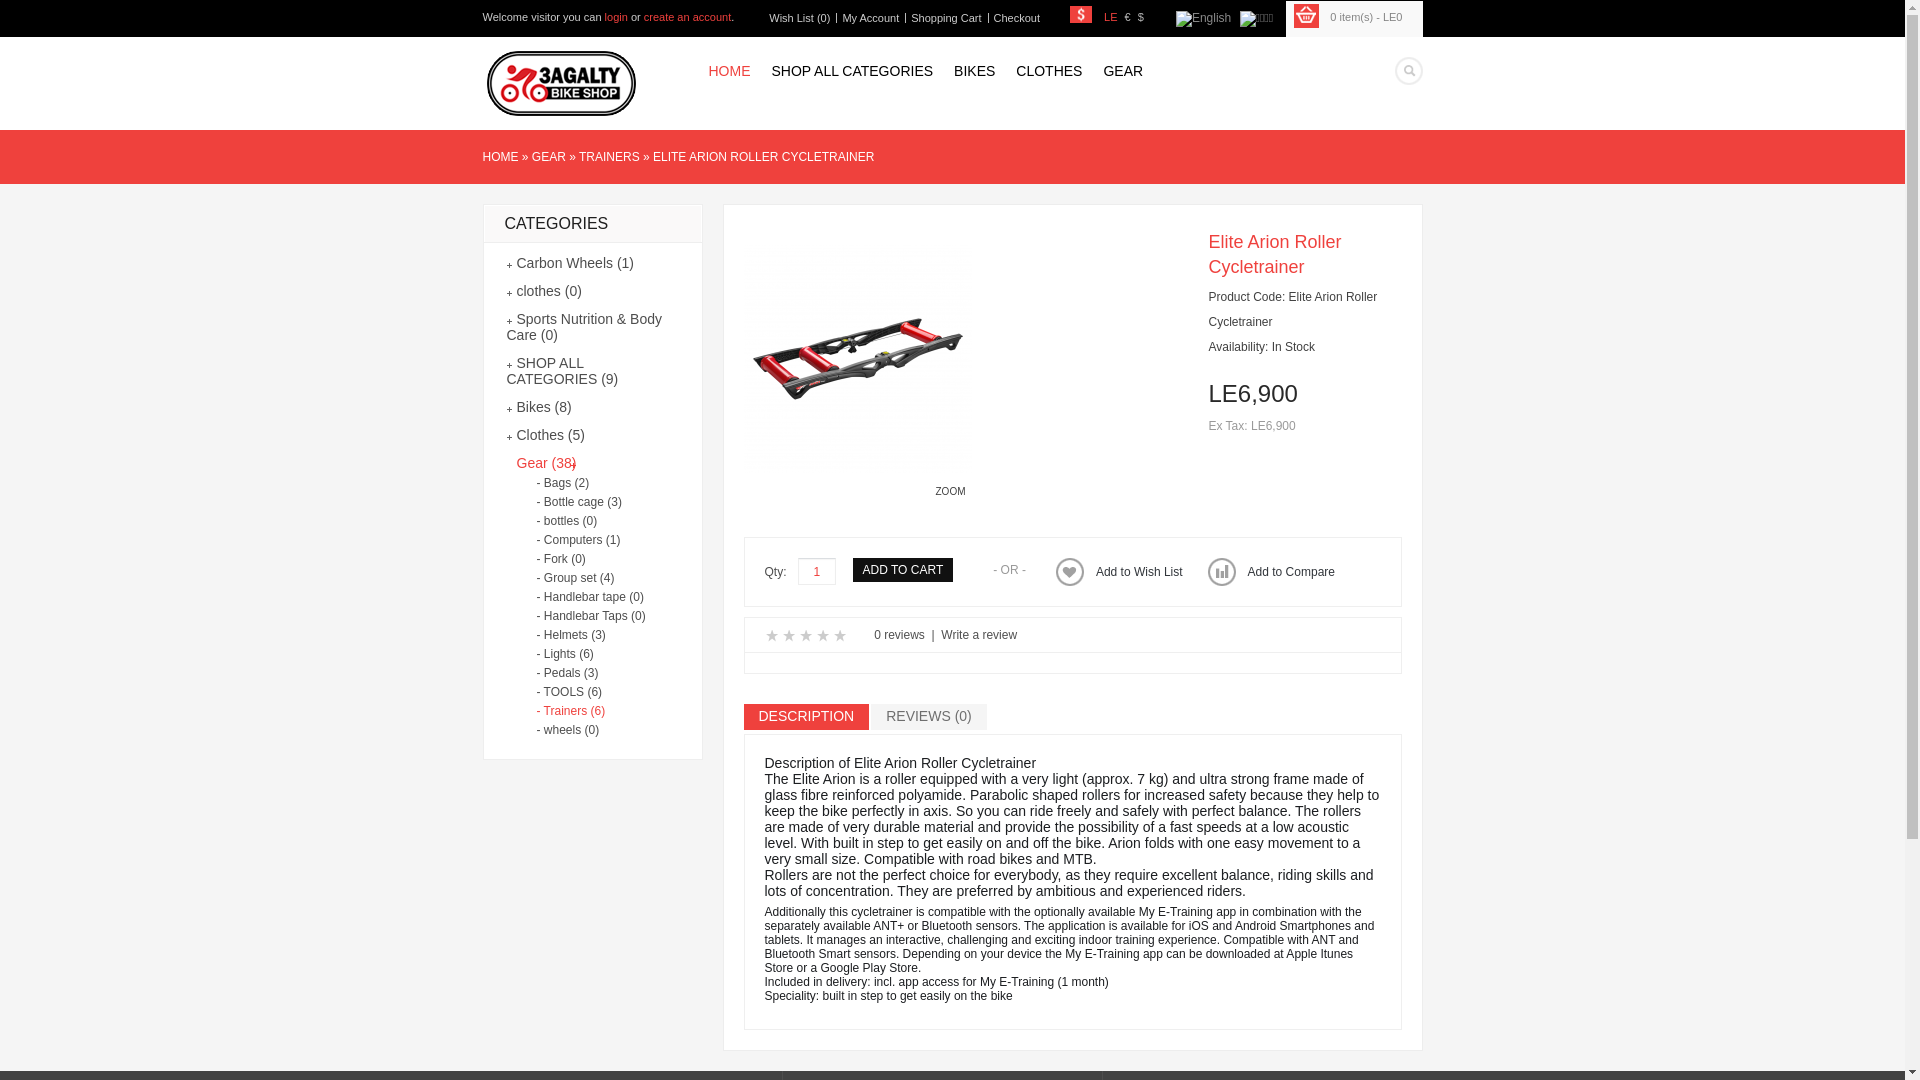  Describe the element at coordinates (688, 17) in the screenshot. I see `create an account` at that location.